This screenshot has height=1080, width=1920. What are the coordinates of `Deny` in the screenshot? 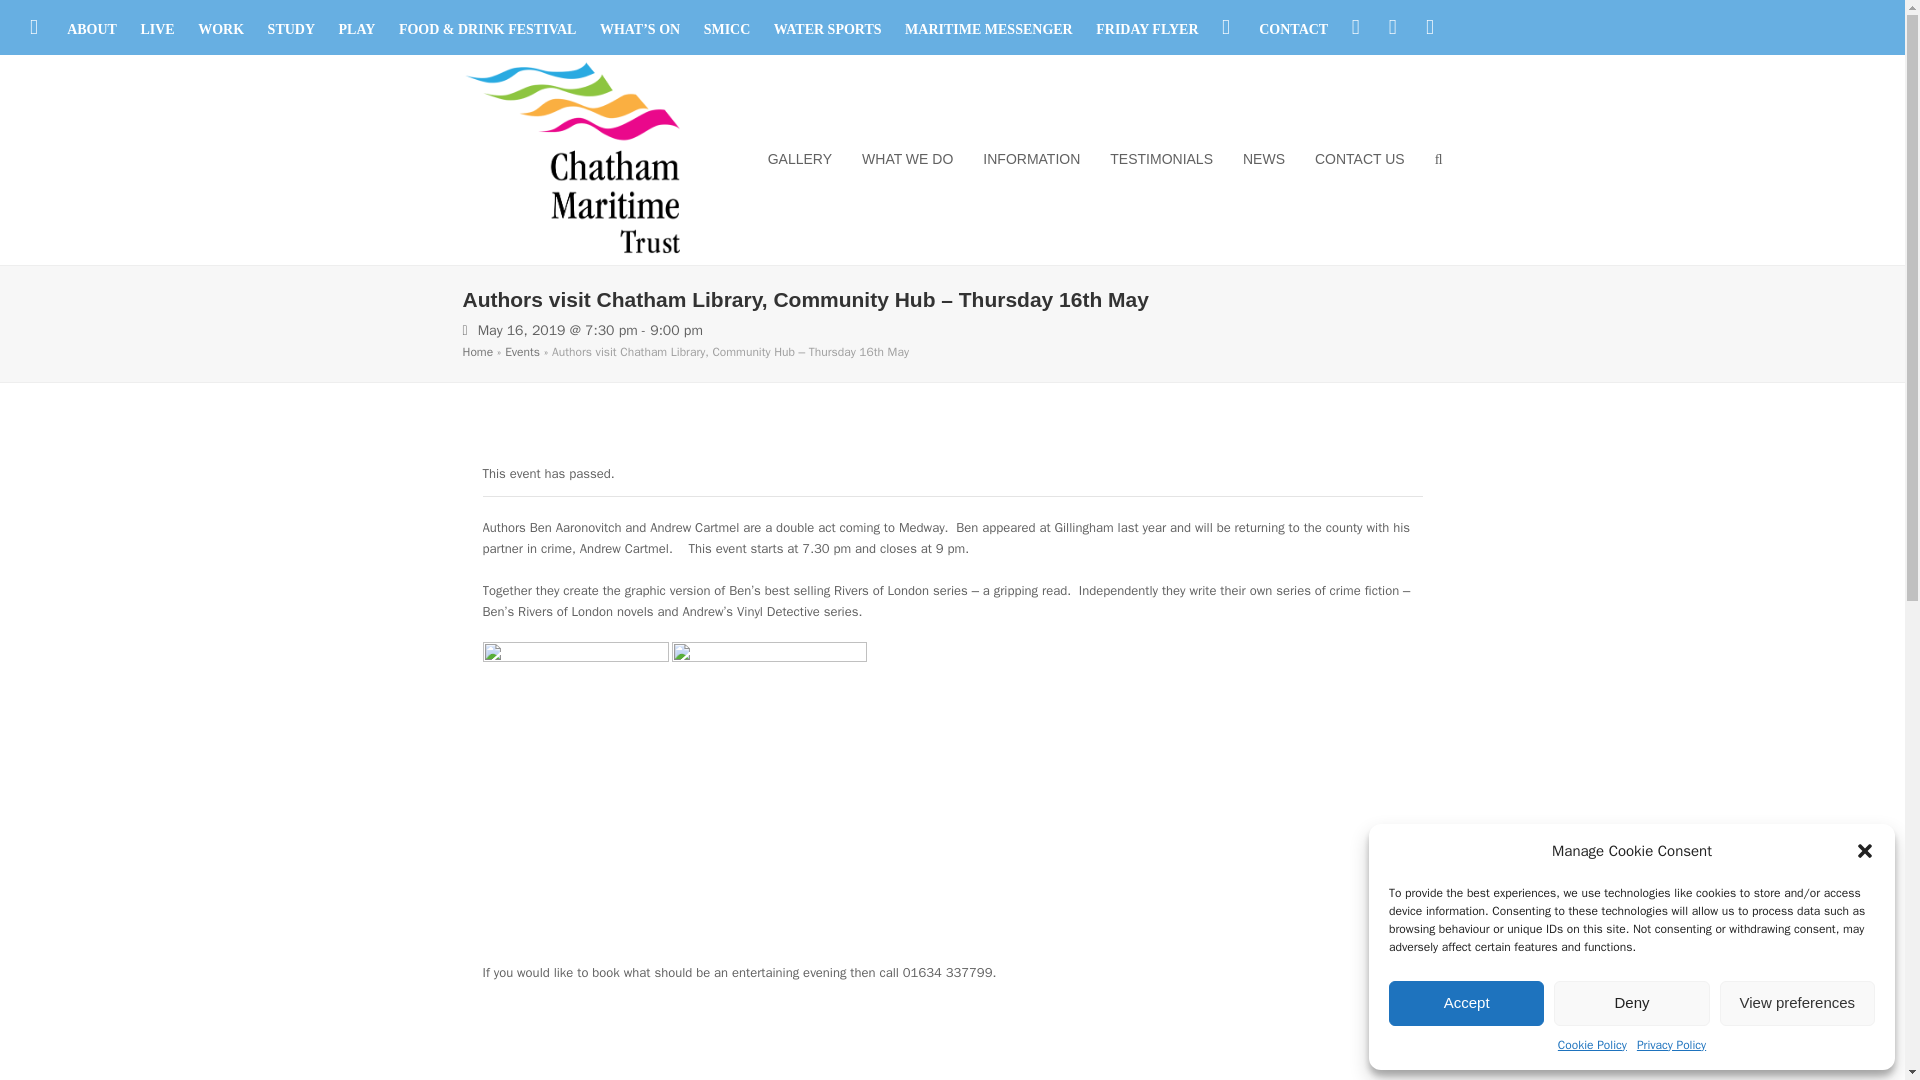 It's located at (1630, 1002).